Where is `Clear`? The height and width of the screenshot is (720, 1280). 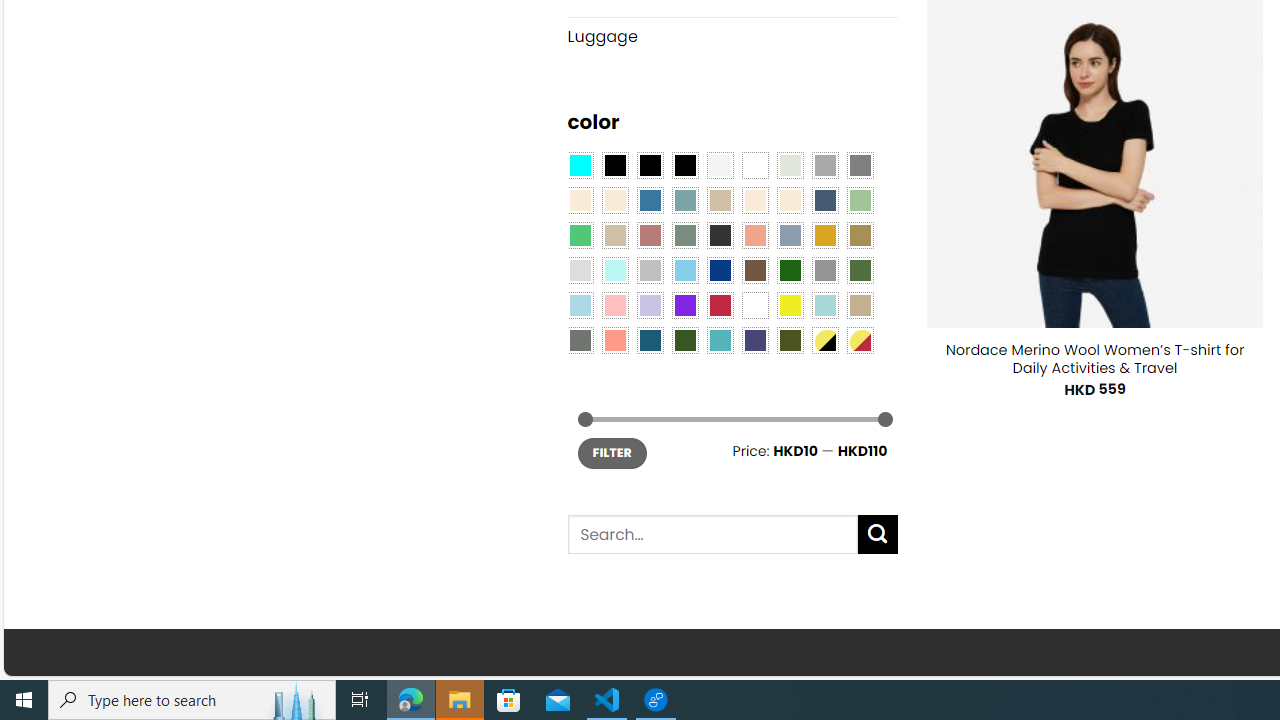 Clear is located at coordinates (755, 164).